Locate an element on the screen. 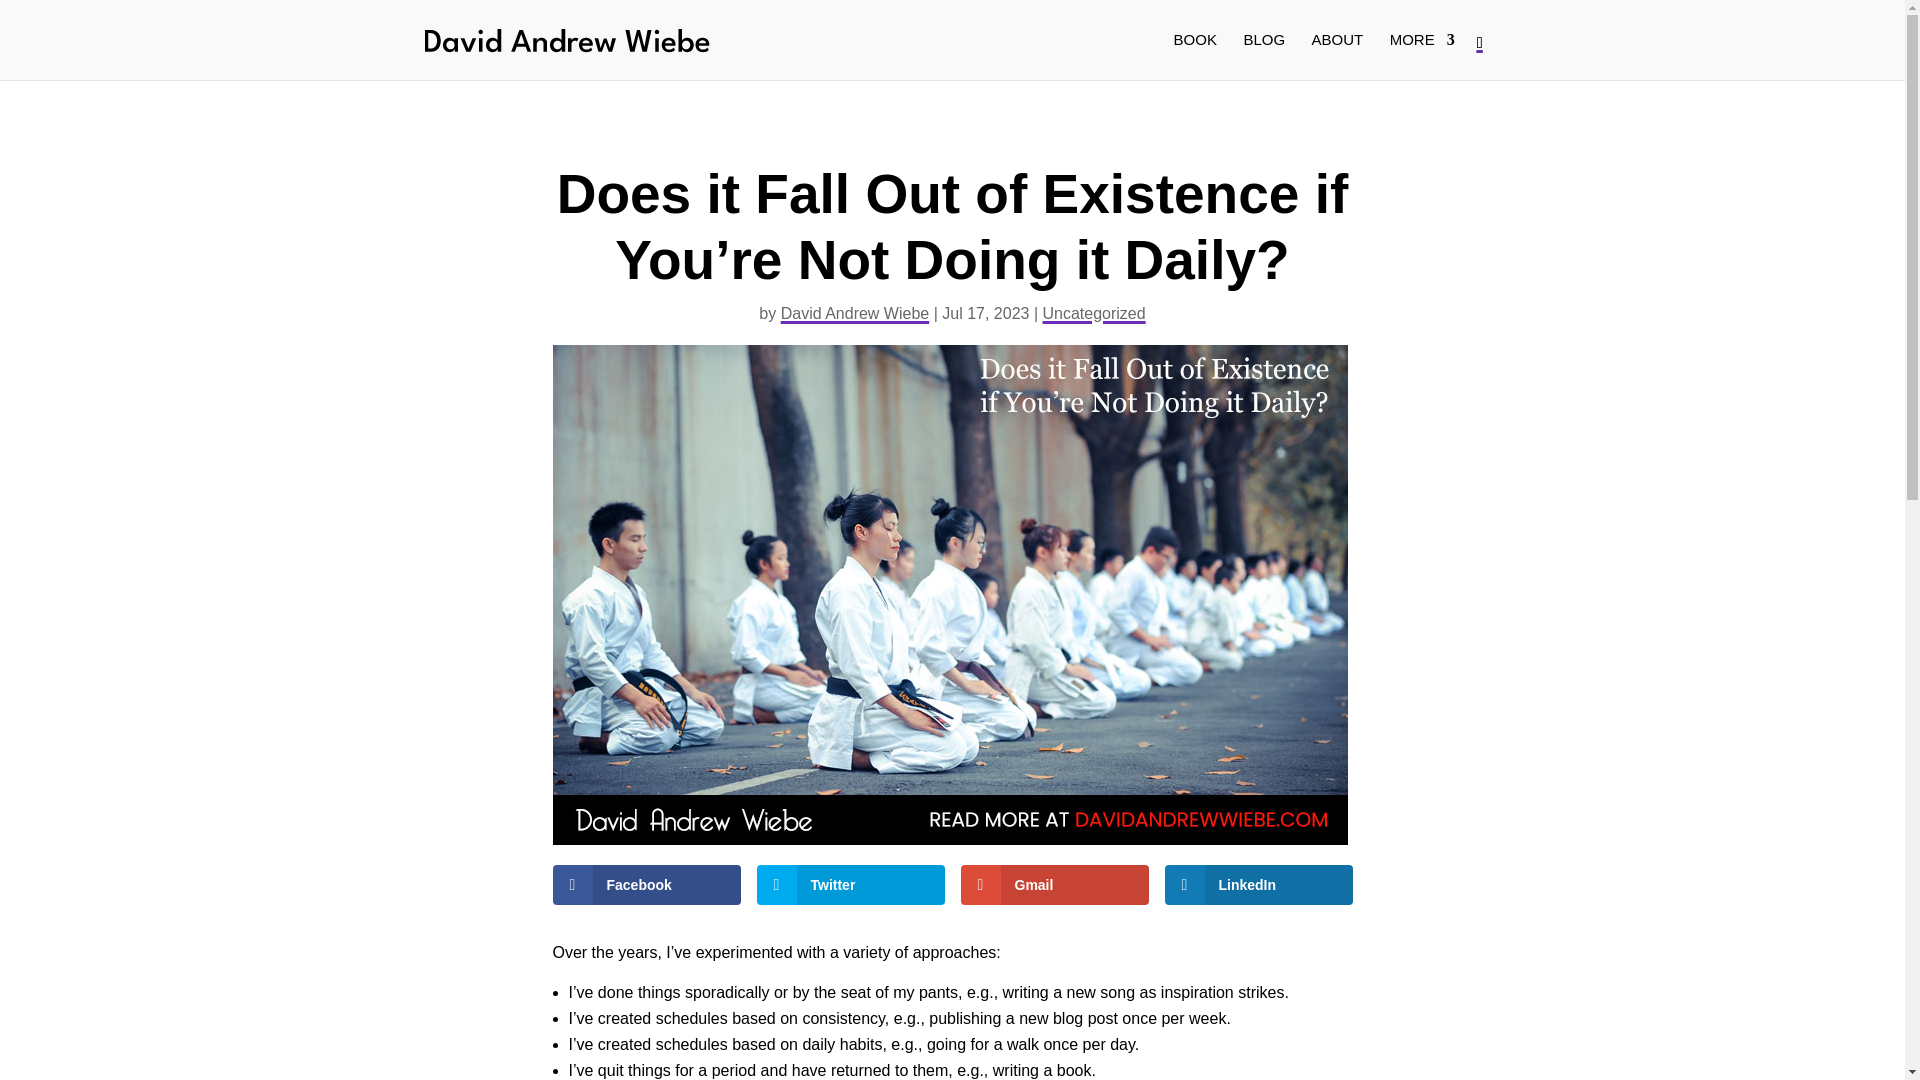 The width and height of the screenshot is (1920, 1080). Posts by David Andrew Wiebe is located at coordinates (855, 312).